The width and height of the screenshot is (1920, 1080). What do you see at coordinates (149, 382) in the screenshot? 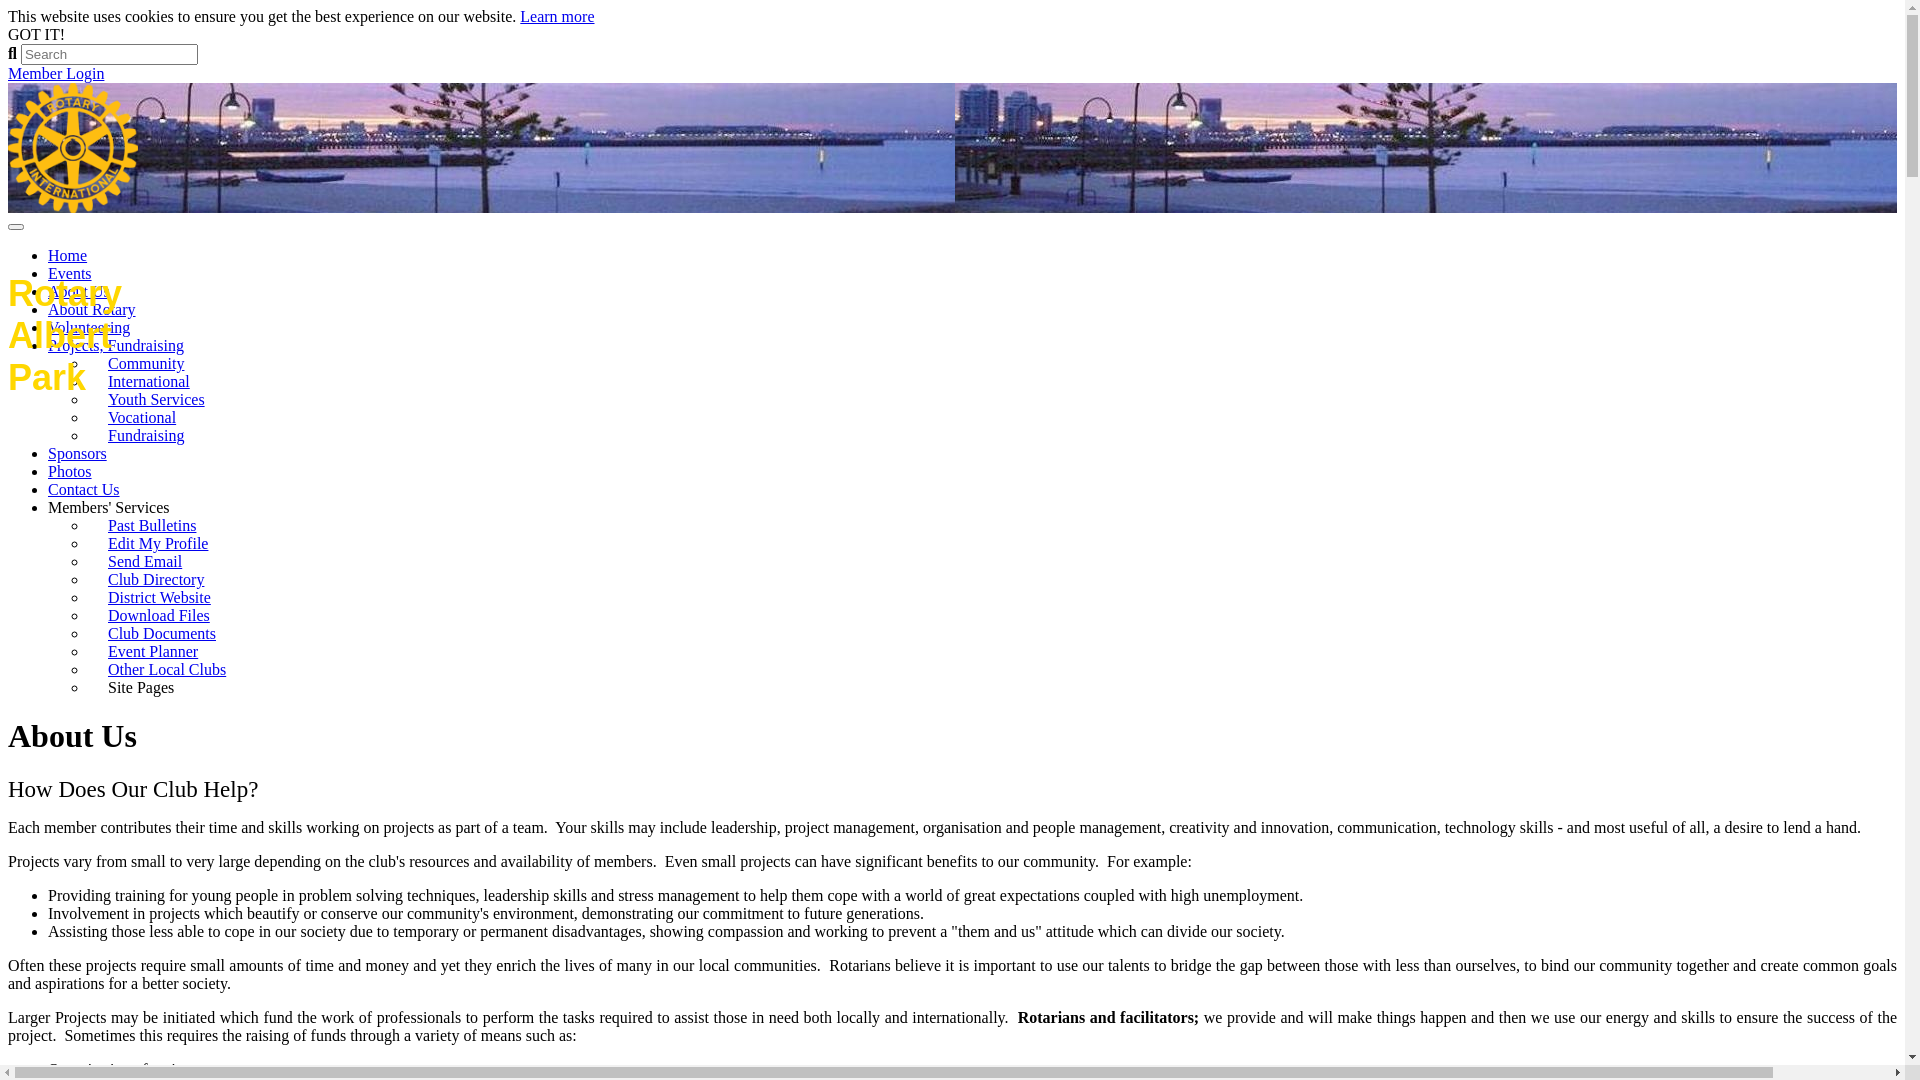
I see `International` at bounding box center [149, 382].